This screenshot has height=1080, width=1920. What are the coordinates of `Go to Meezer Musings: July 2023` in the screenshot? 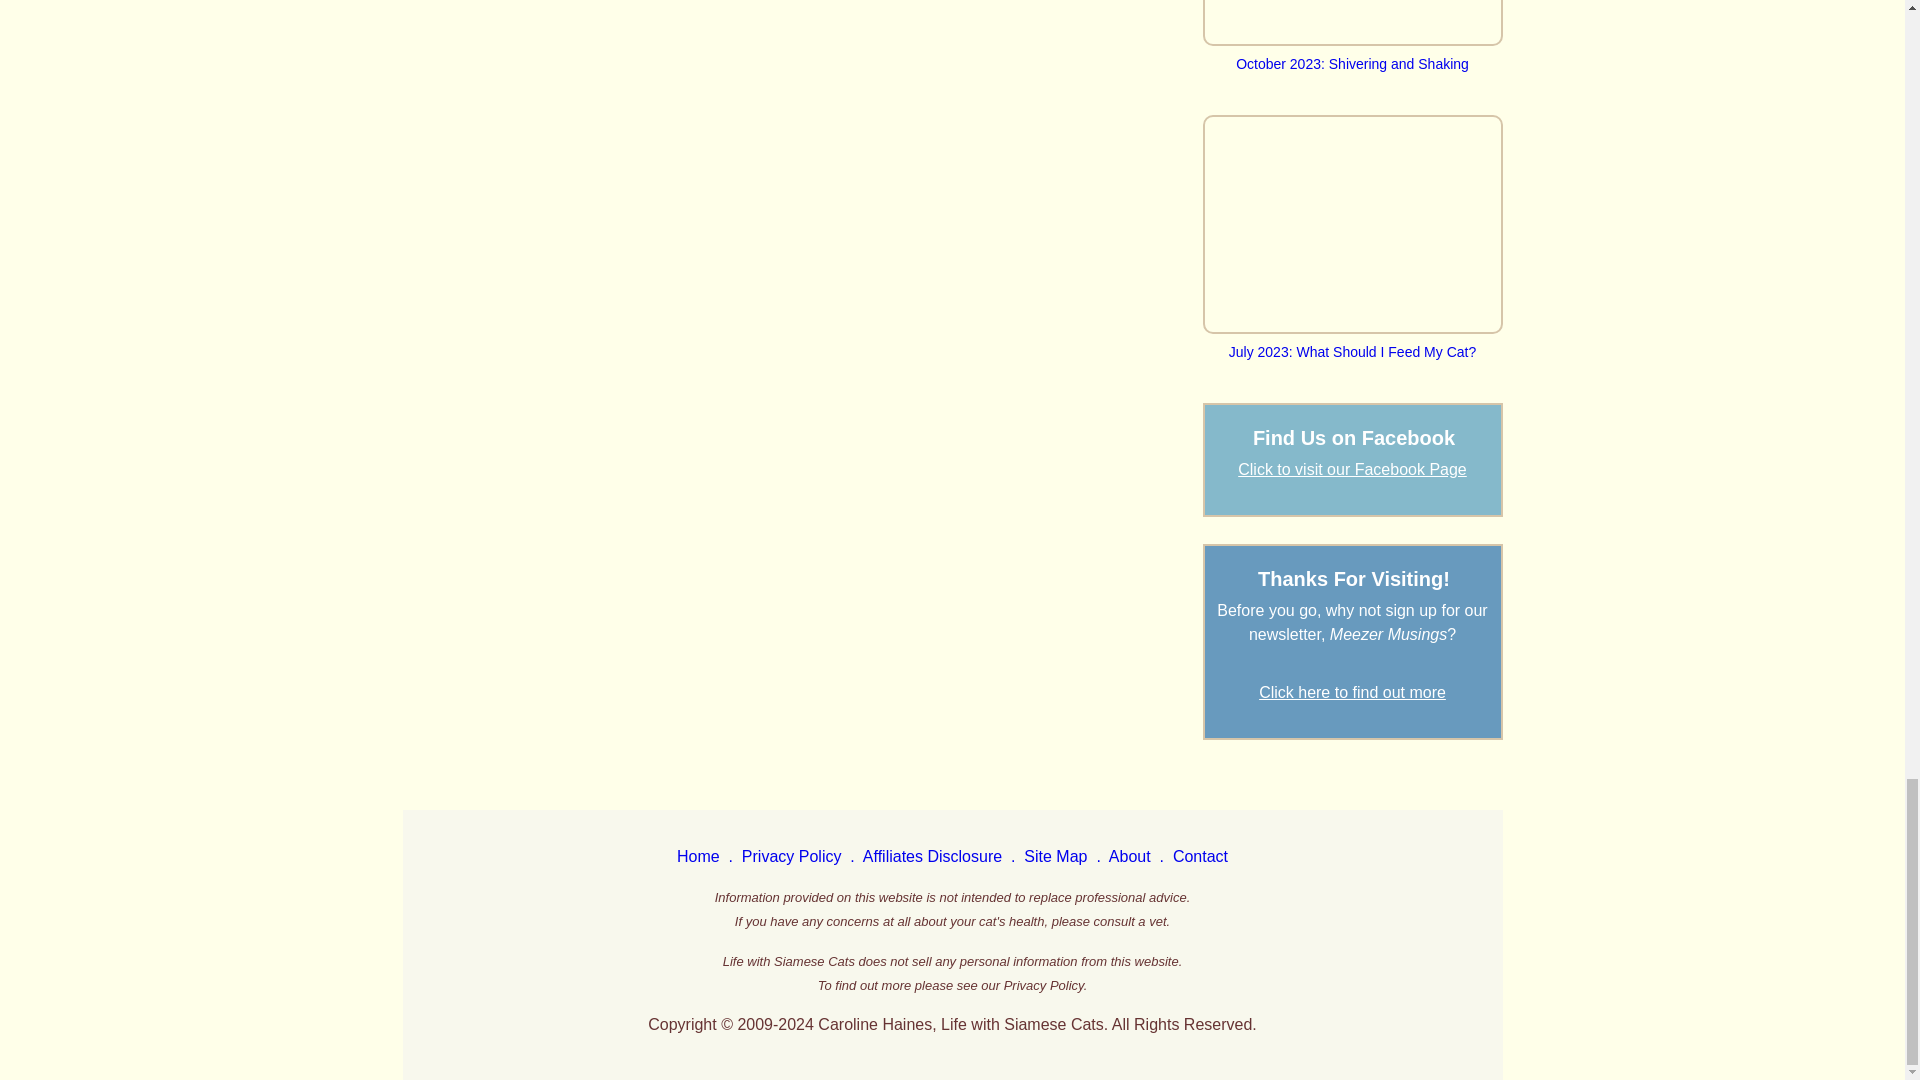 It's located at (1351, 342).